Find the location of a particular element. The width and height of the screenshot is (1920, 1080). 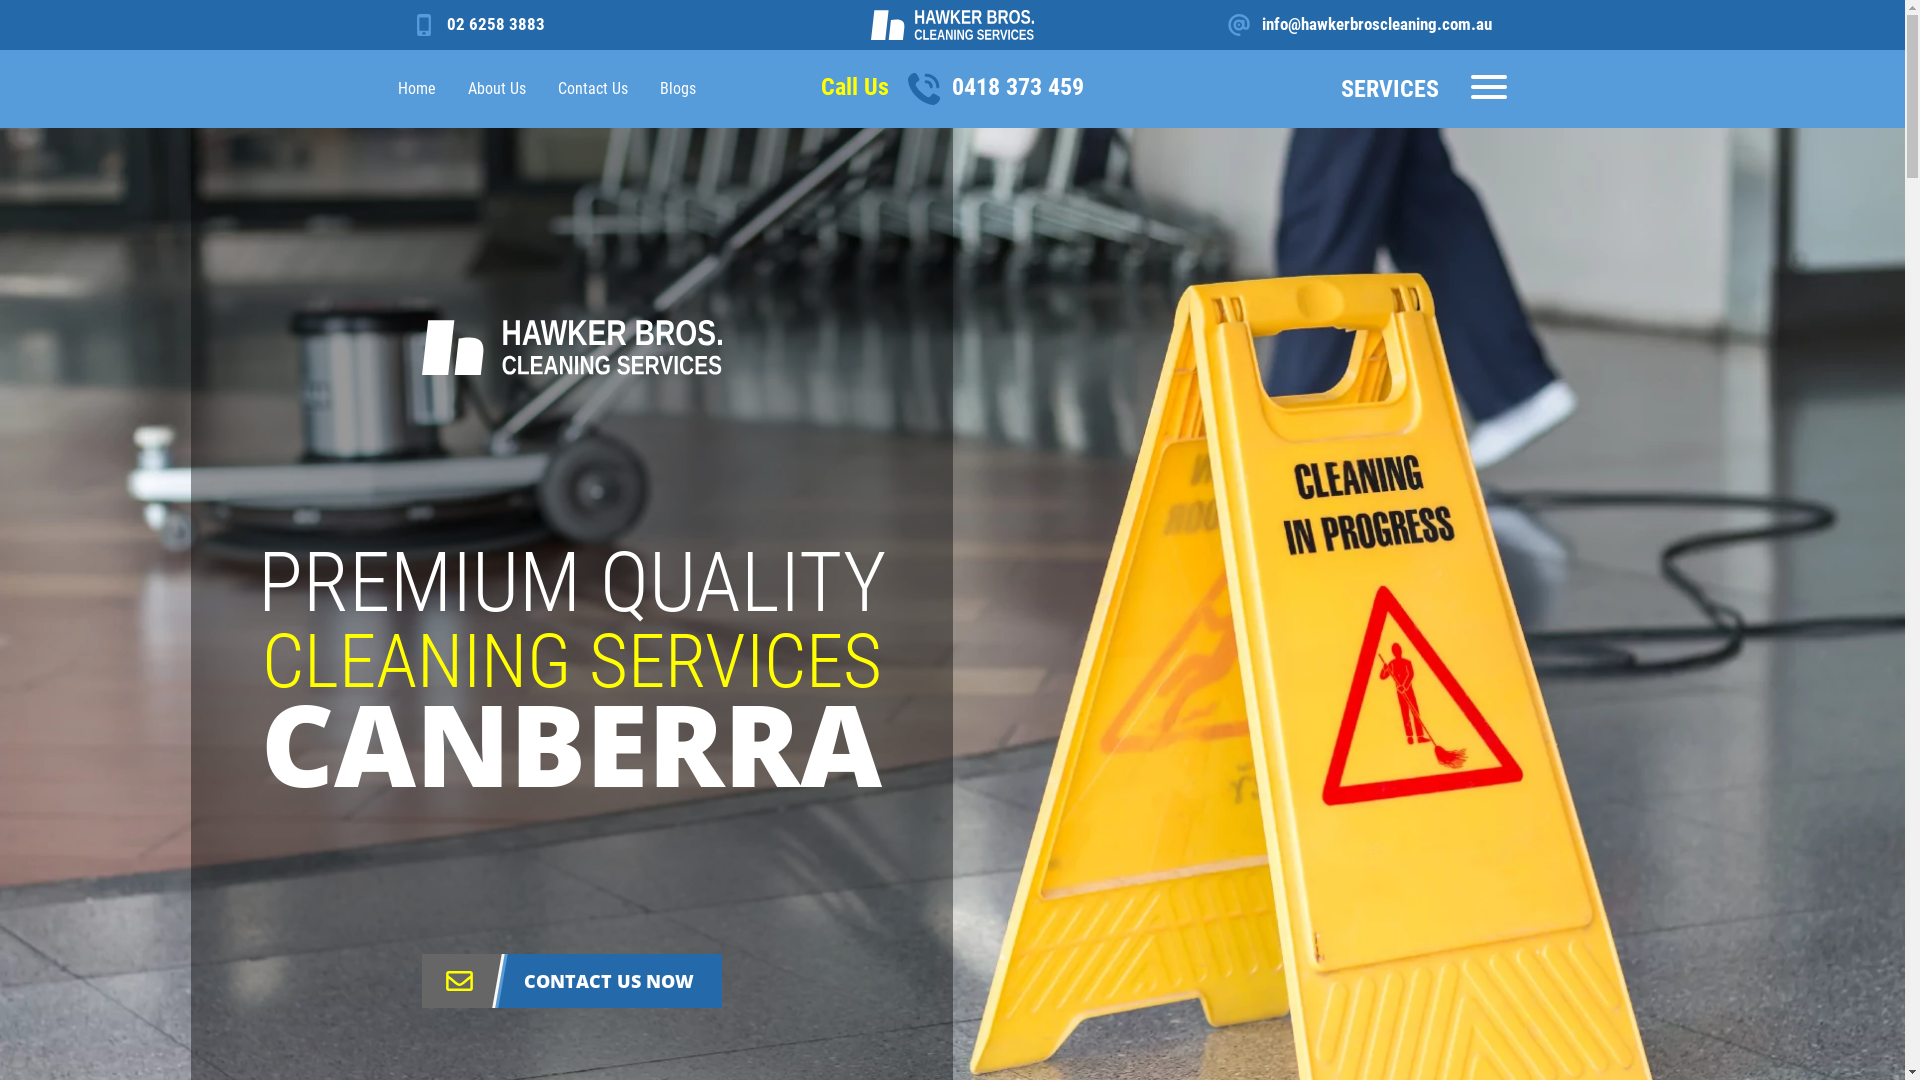

Home is located at coordinates (417, 88).